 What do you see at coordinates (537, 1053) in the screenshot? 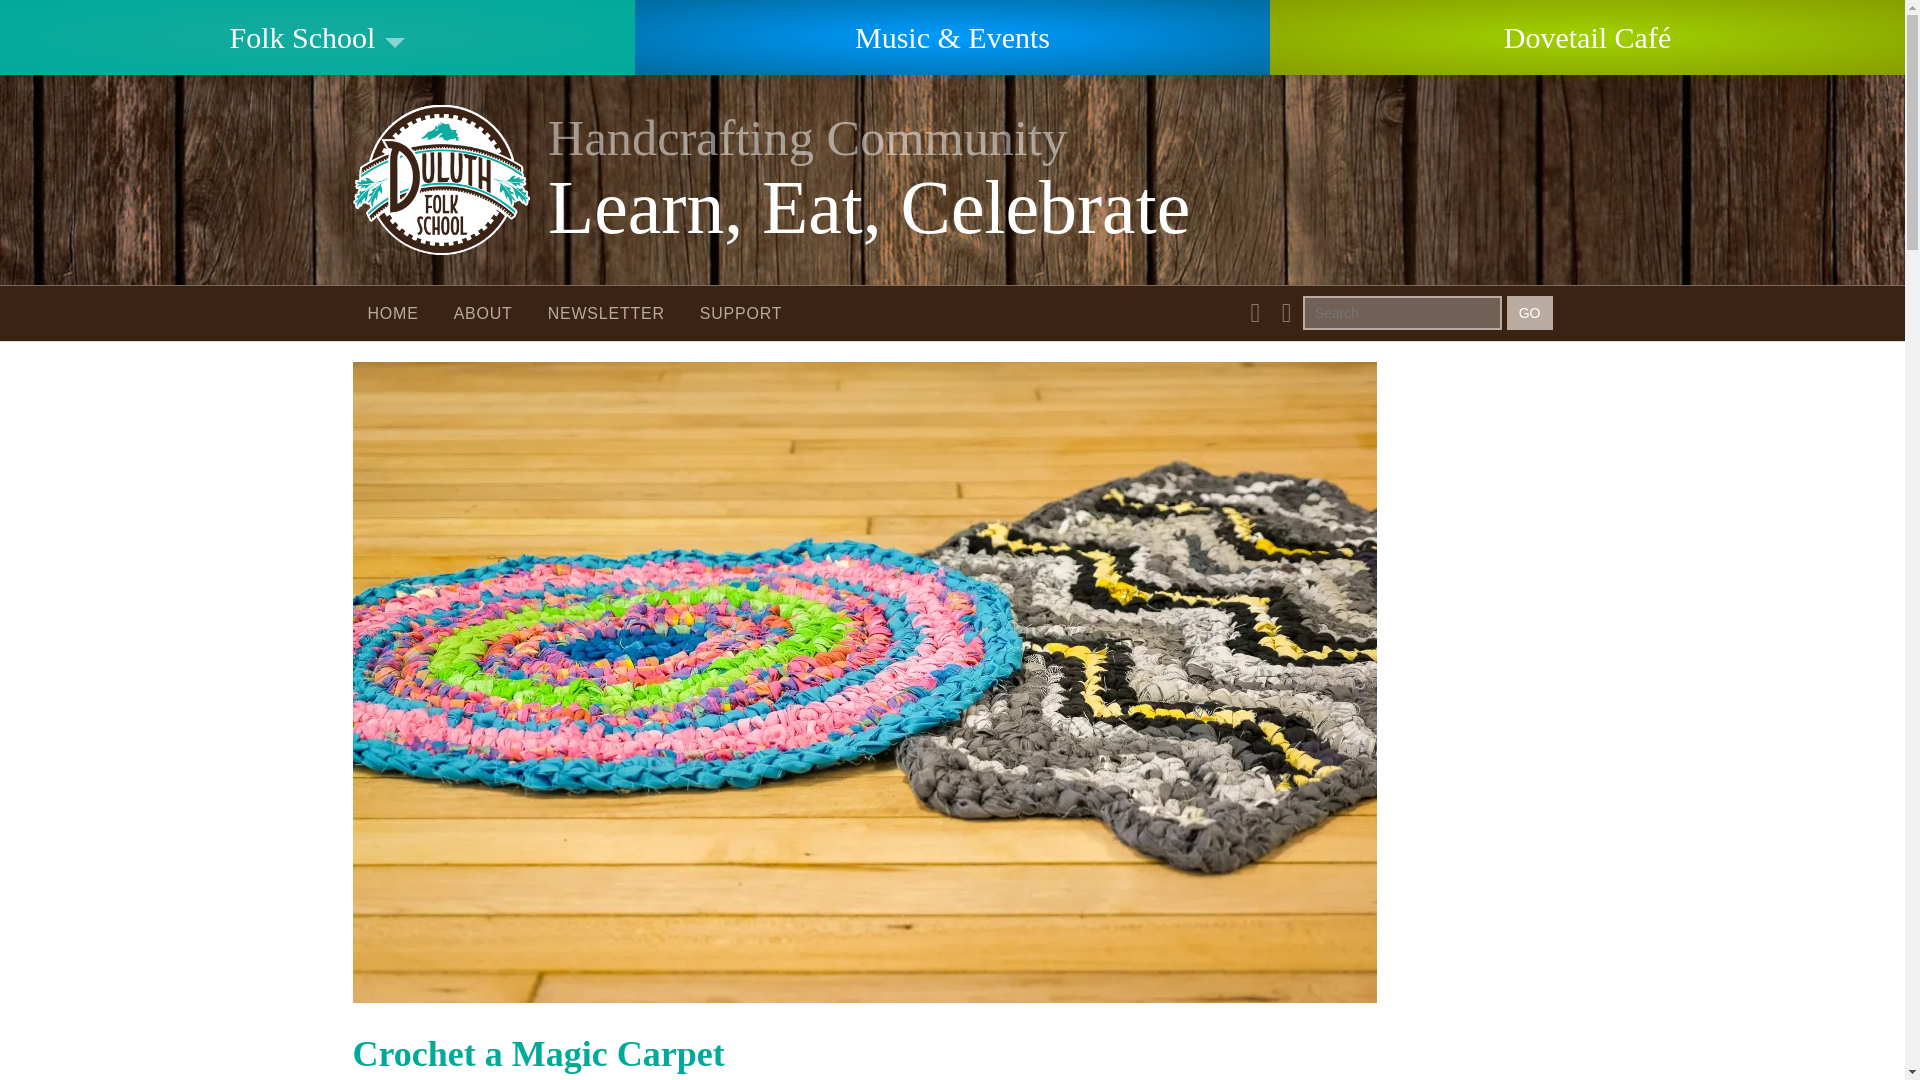
I see `Crochet a Magic Carpet` at bounding box center [537, 1053].